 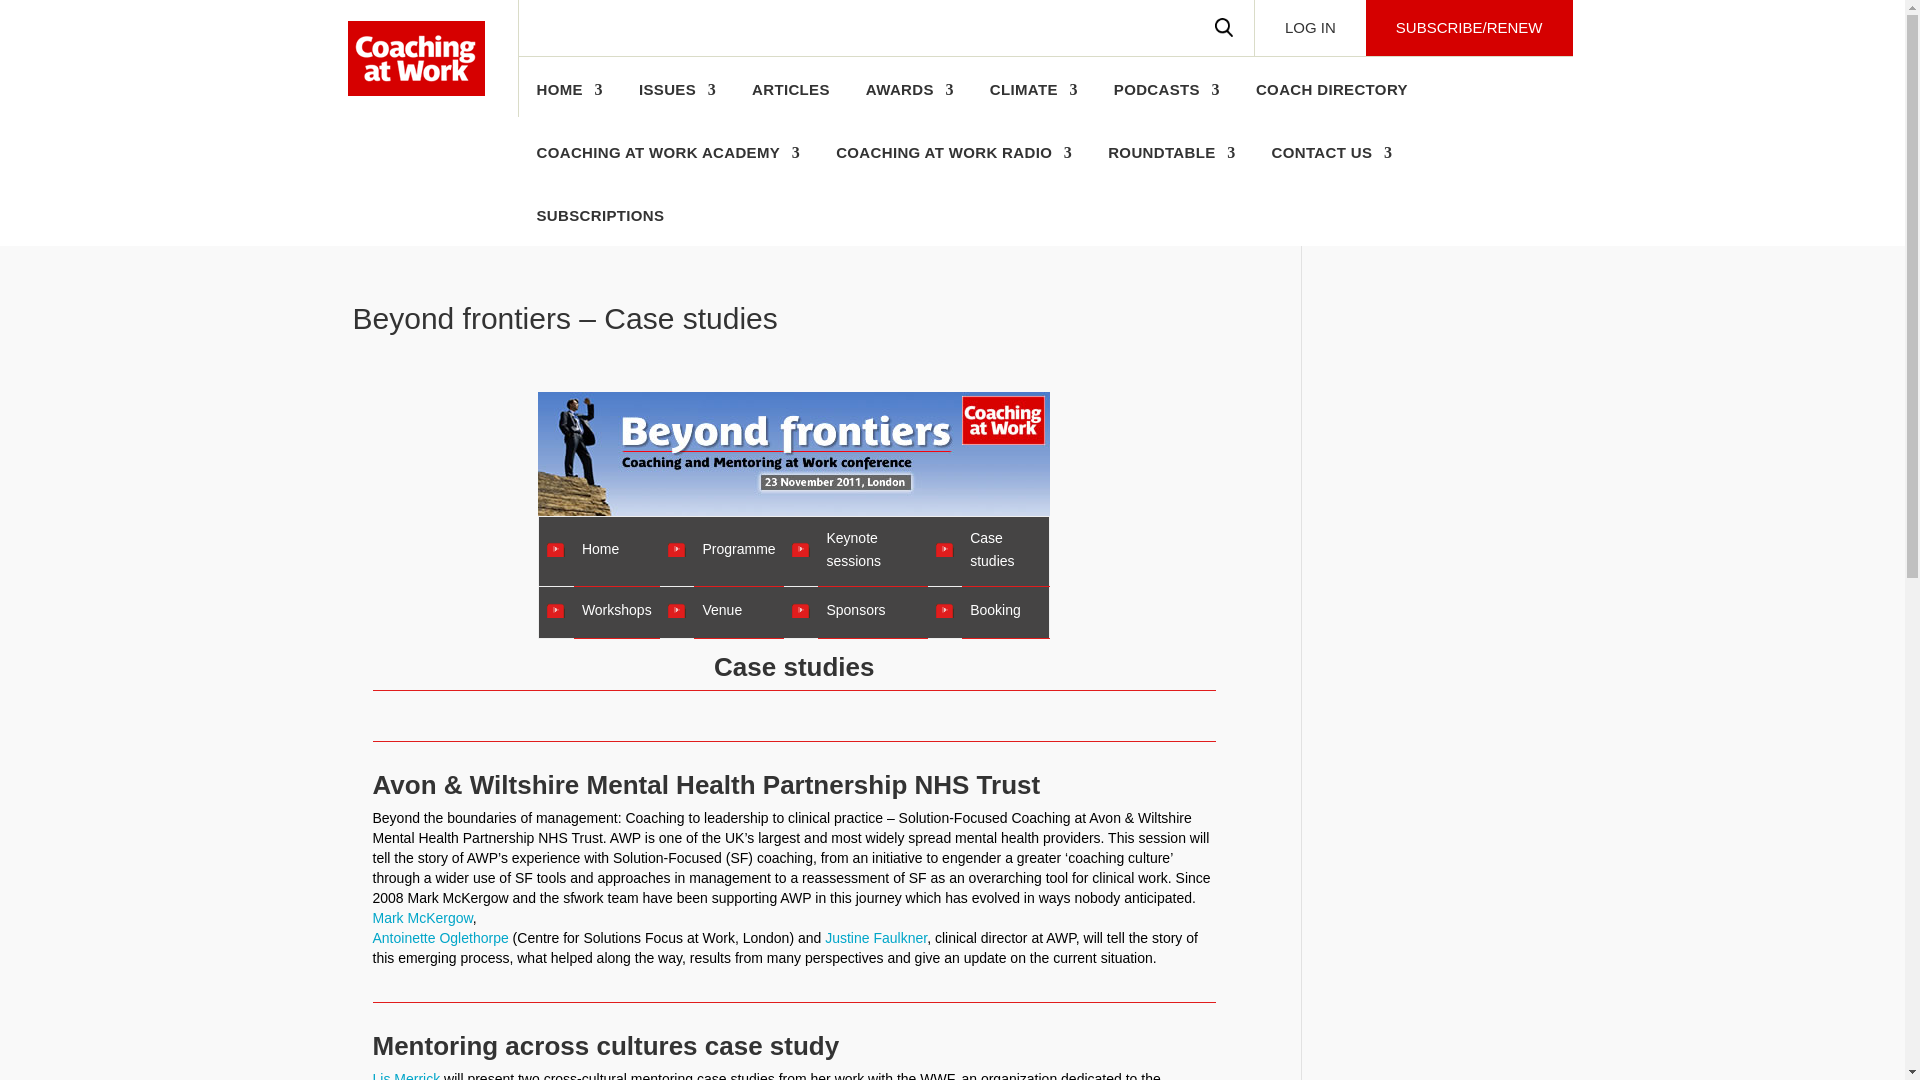 I want to click on CLIMATE, so click(x=1034, y=100).